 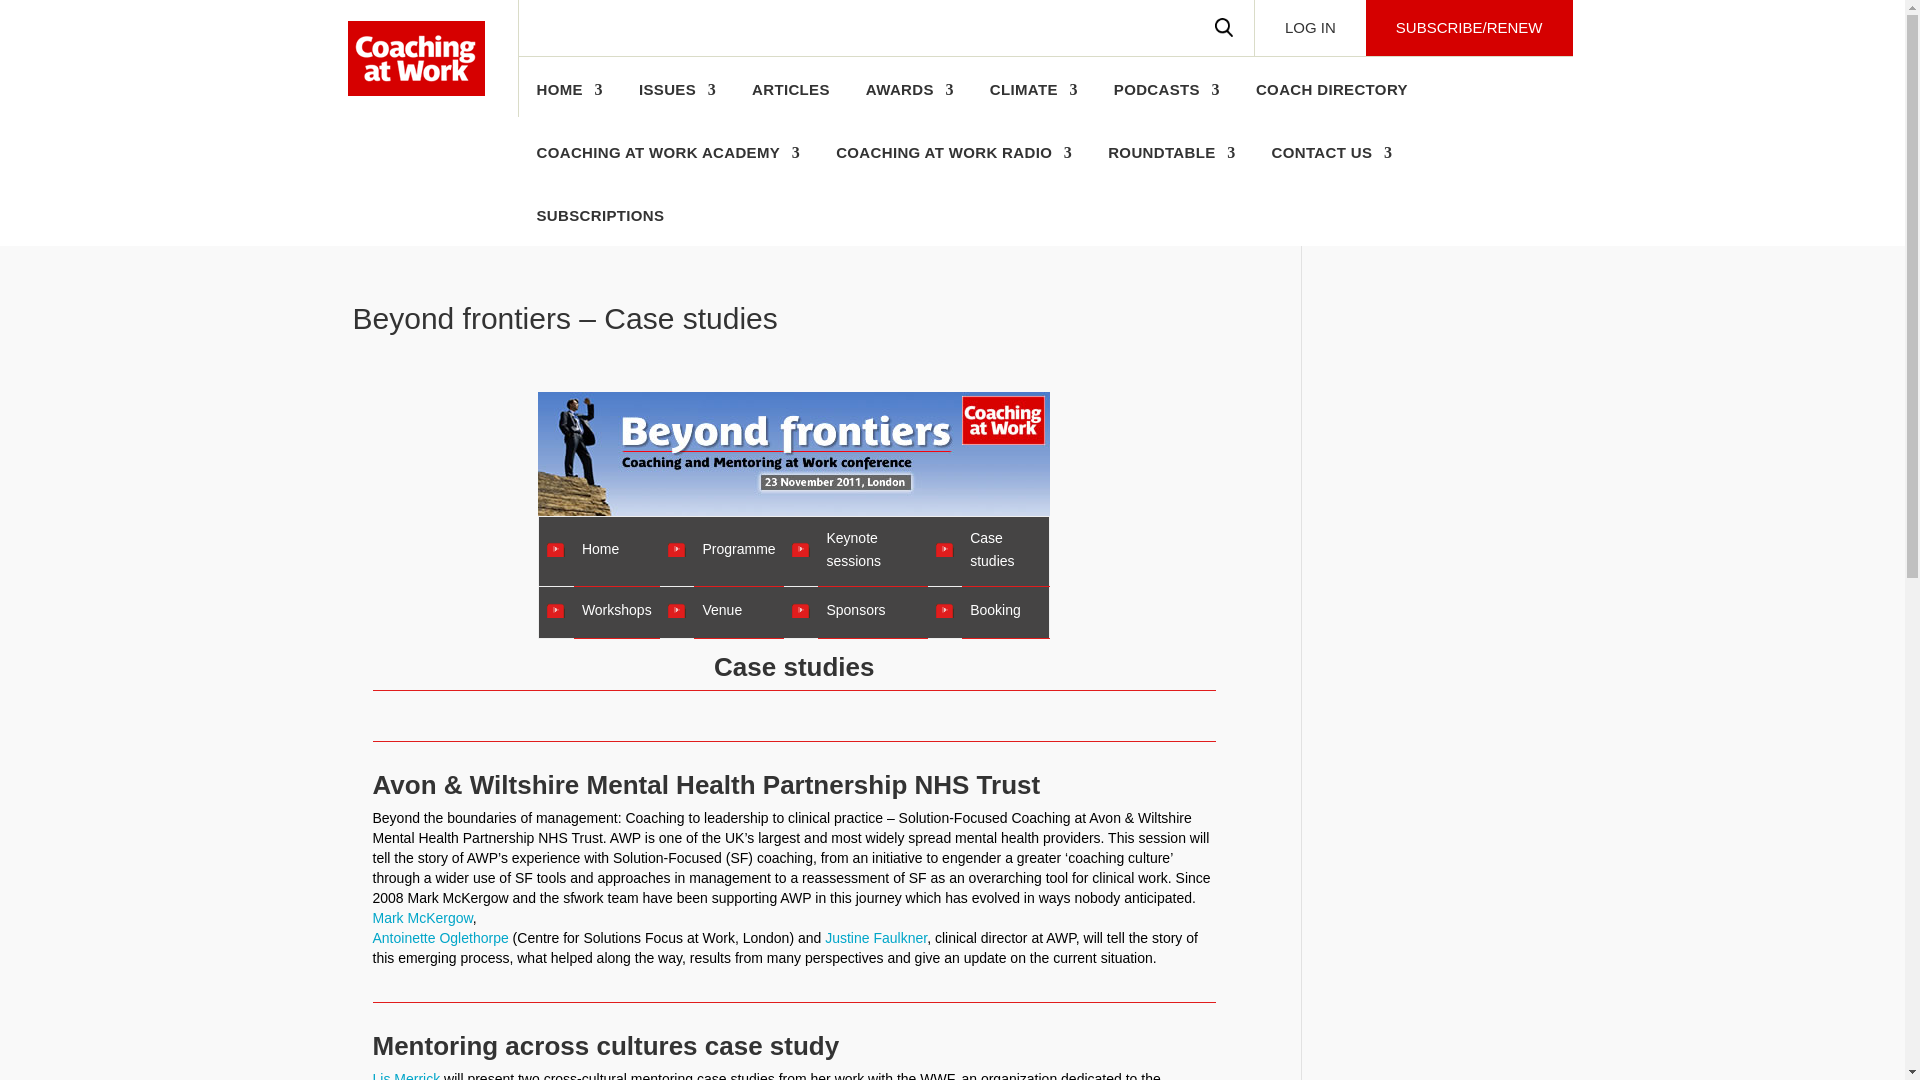 I want to click on CLIMATE, so click(x=1034, y=100).